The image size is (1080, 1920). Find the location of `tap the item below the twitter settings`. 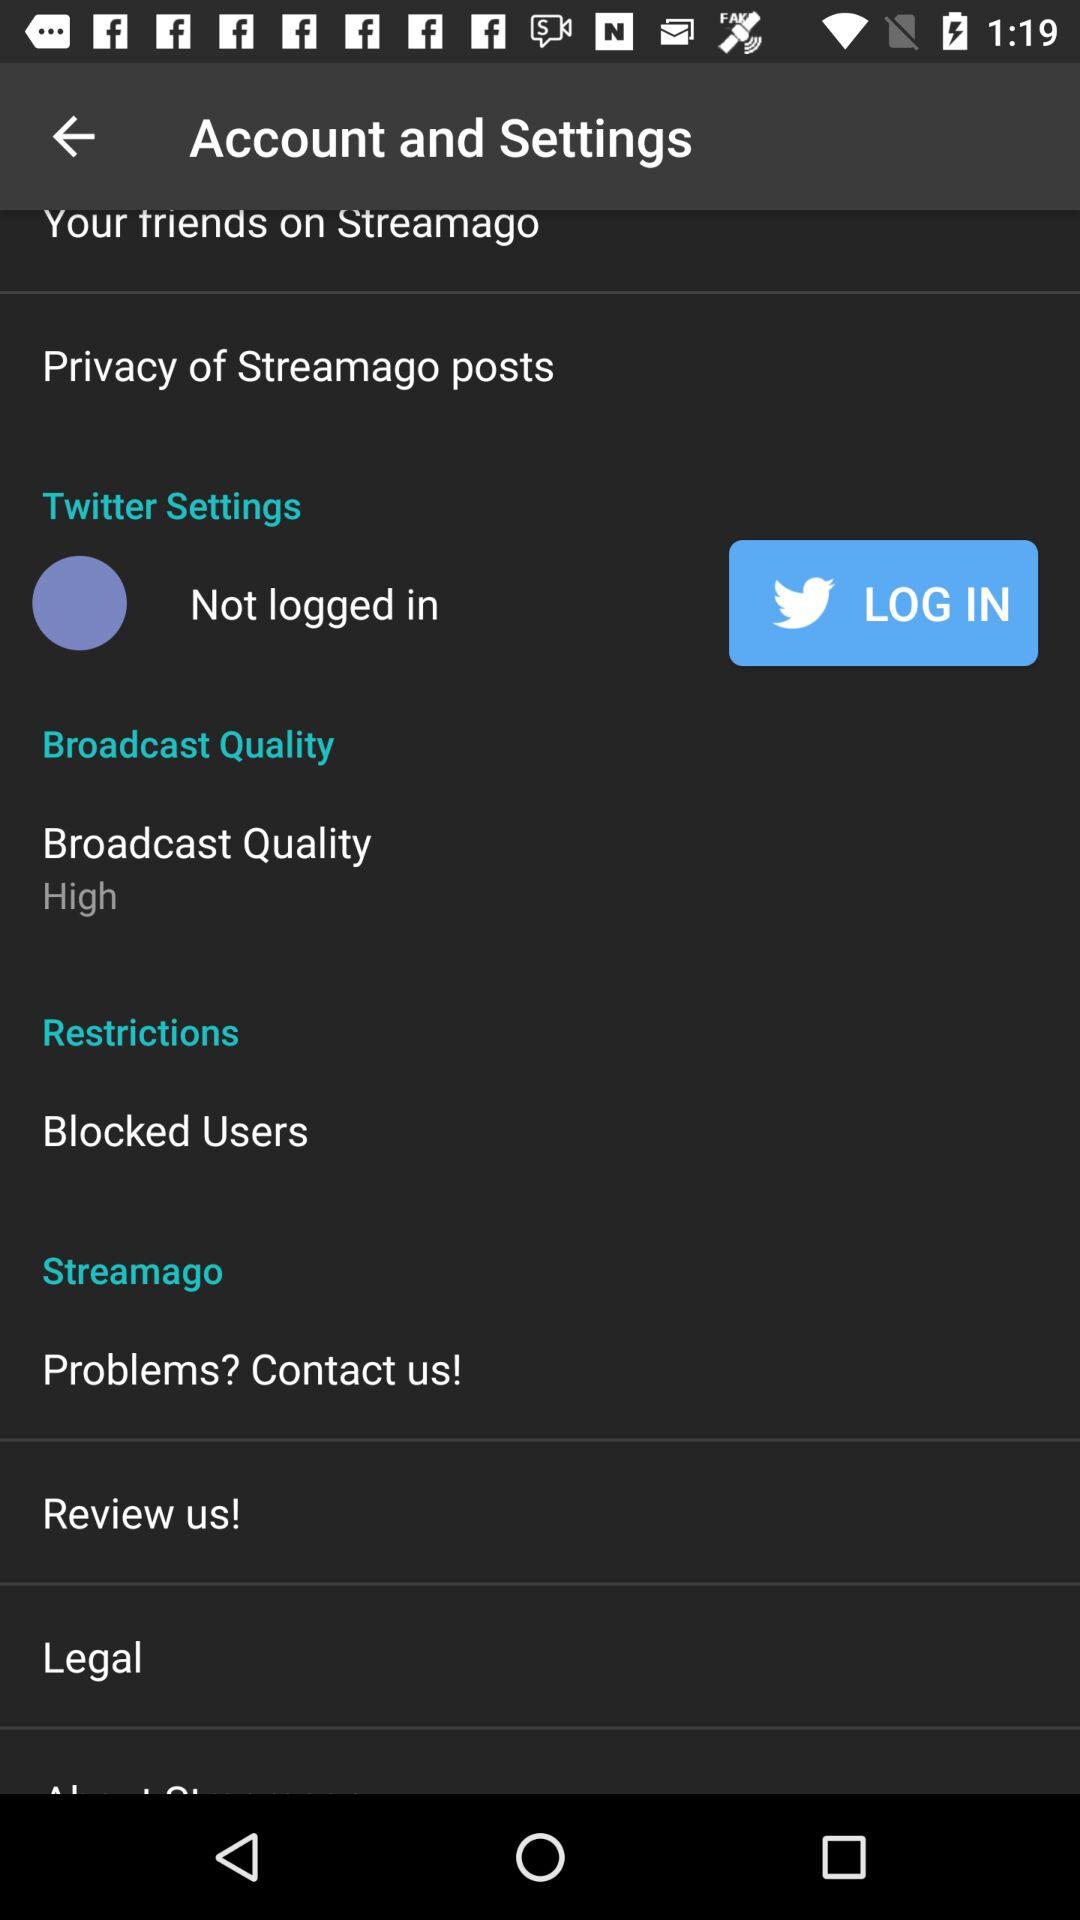

tap the item below the twitter settings is located at coordinates (884, 603).